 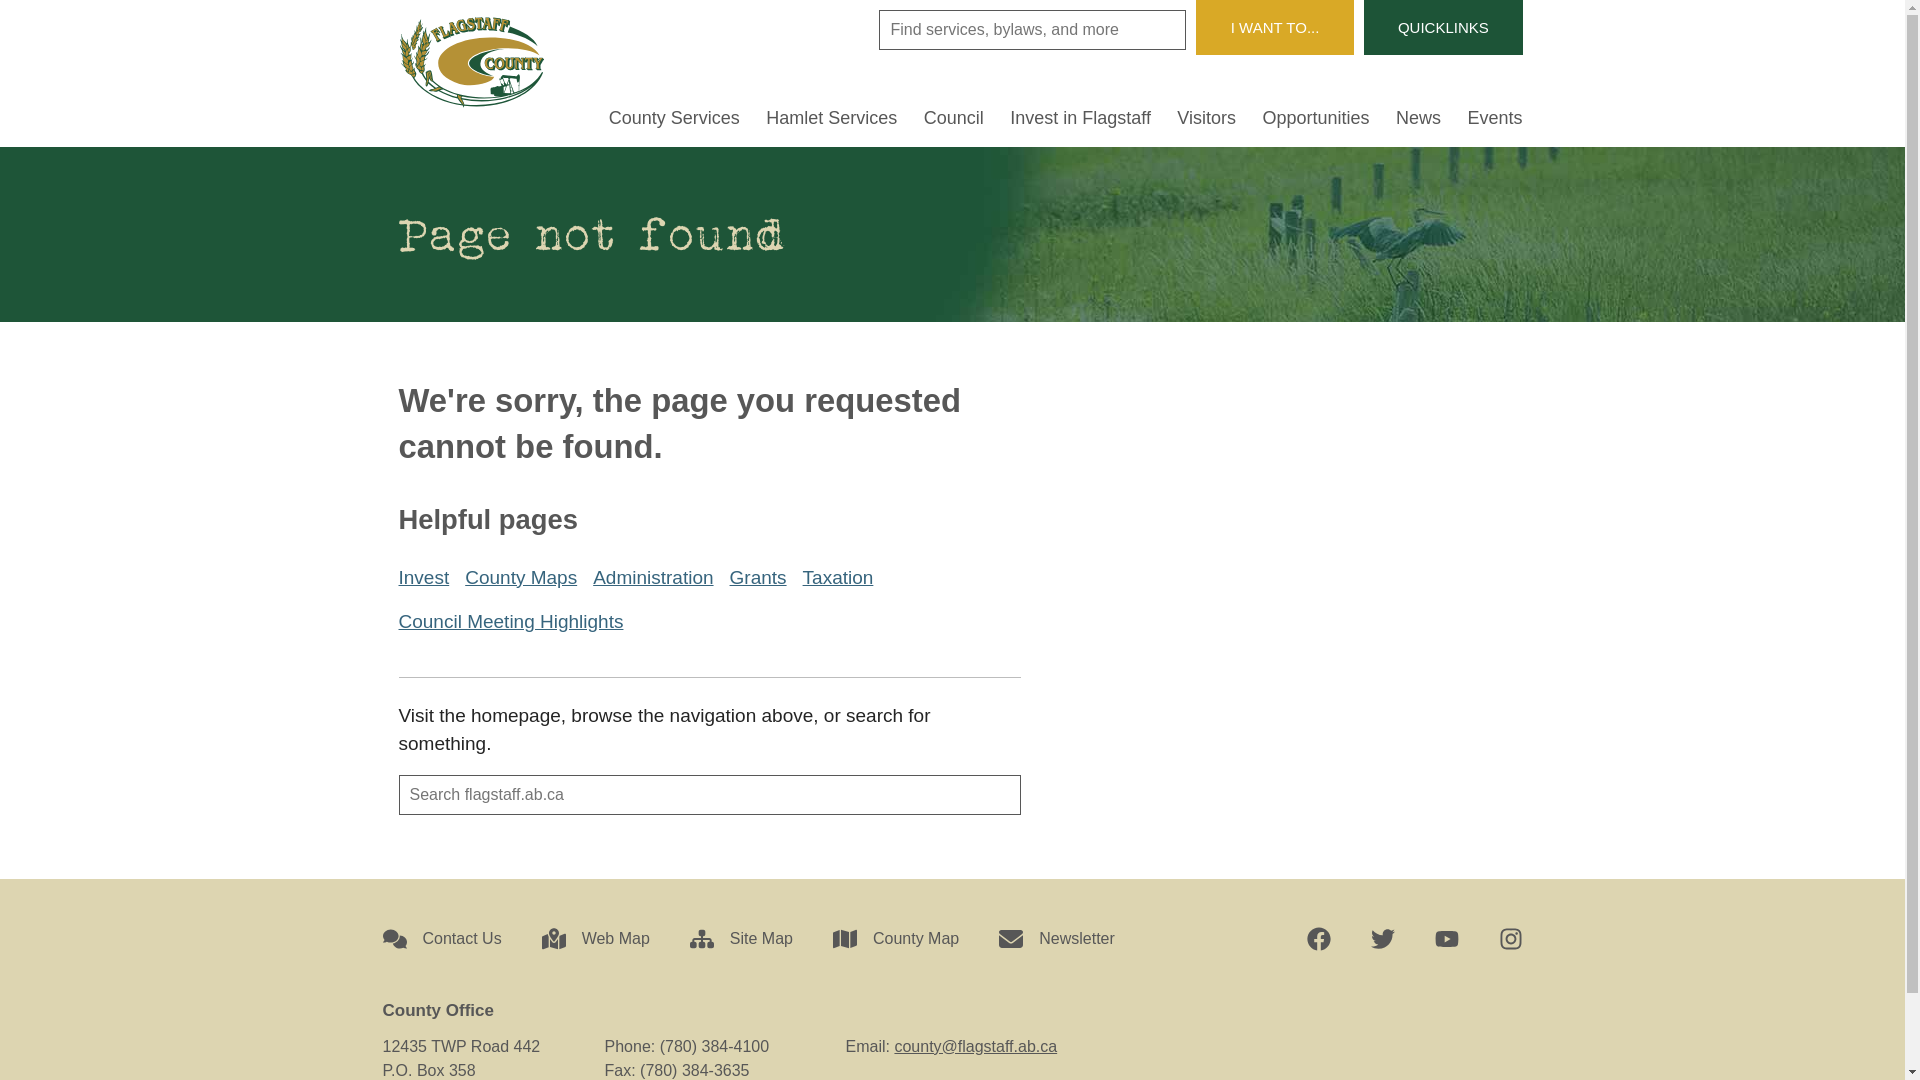 What do you see at coordinates (1318, 939) in the screenshot?
I see `Facebook` at bounding box center [1318, 939].